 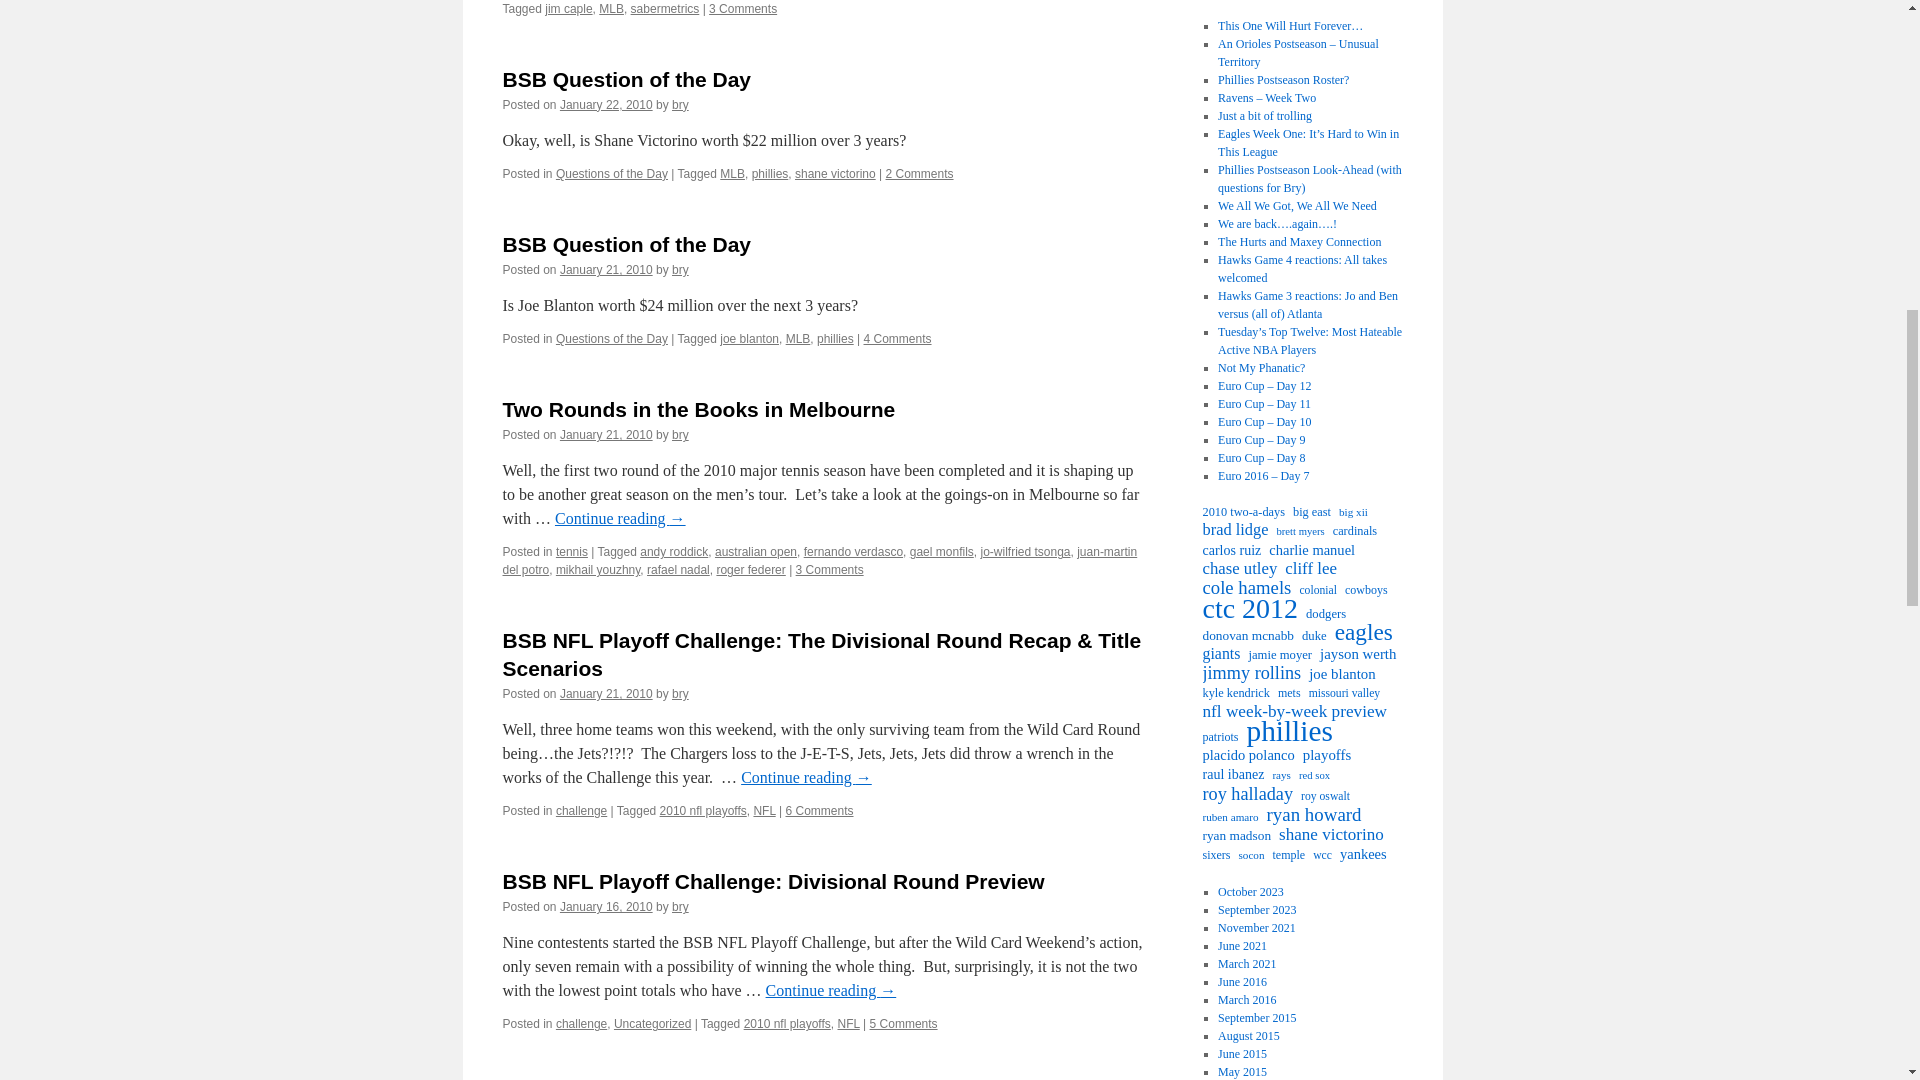 What do you see at coordinates (606, 906) in the screenshot?
I see `2:34 pm` at bounding box center [606, 906].